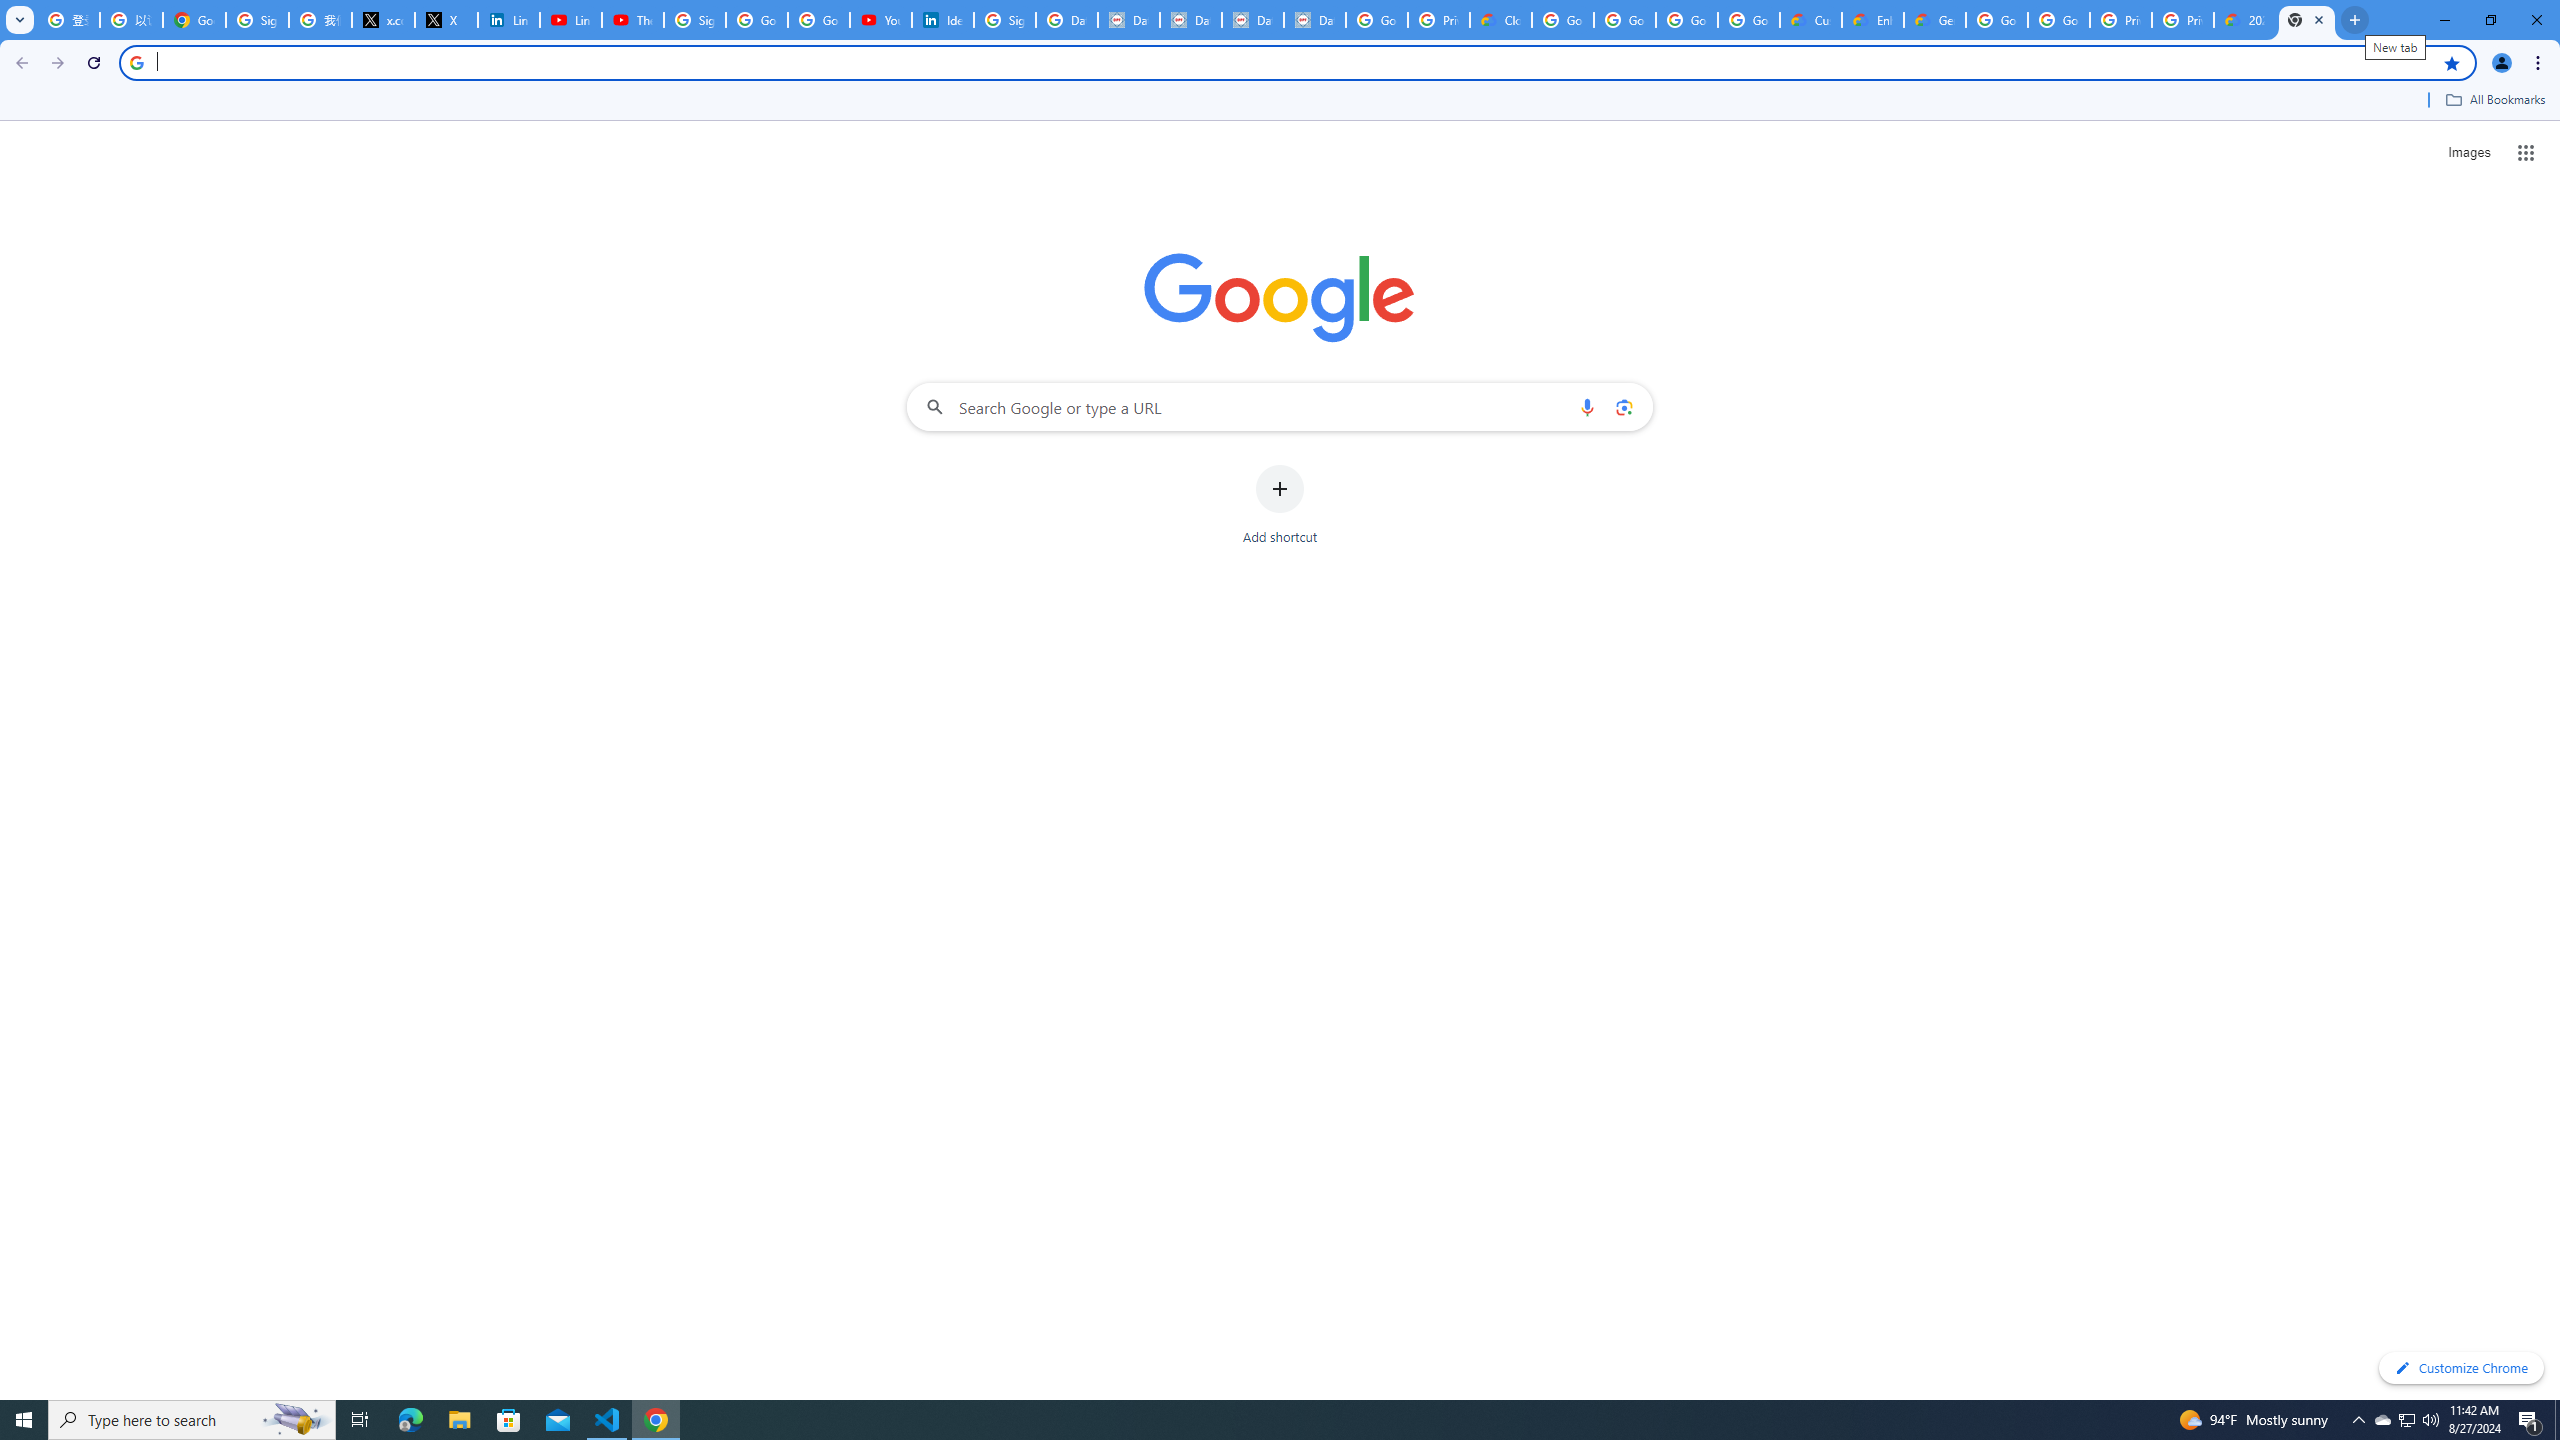  What do you see at coordinates (1934, 20) in the screenshot?
I see `Gemini for Business and Developers | Google Cloud` at bounding box center [1934, 20].